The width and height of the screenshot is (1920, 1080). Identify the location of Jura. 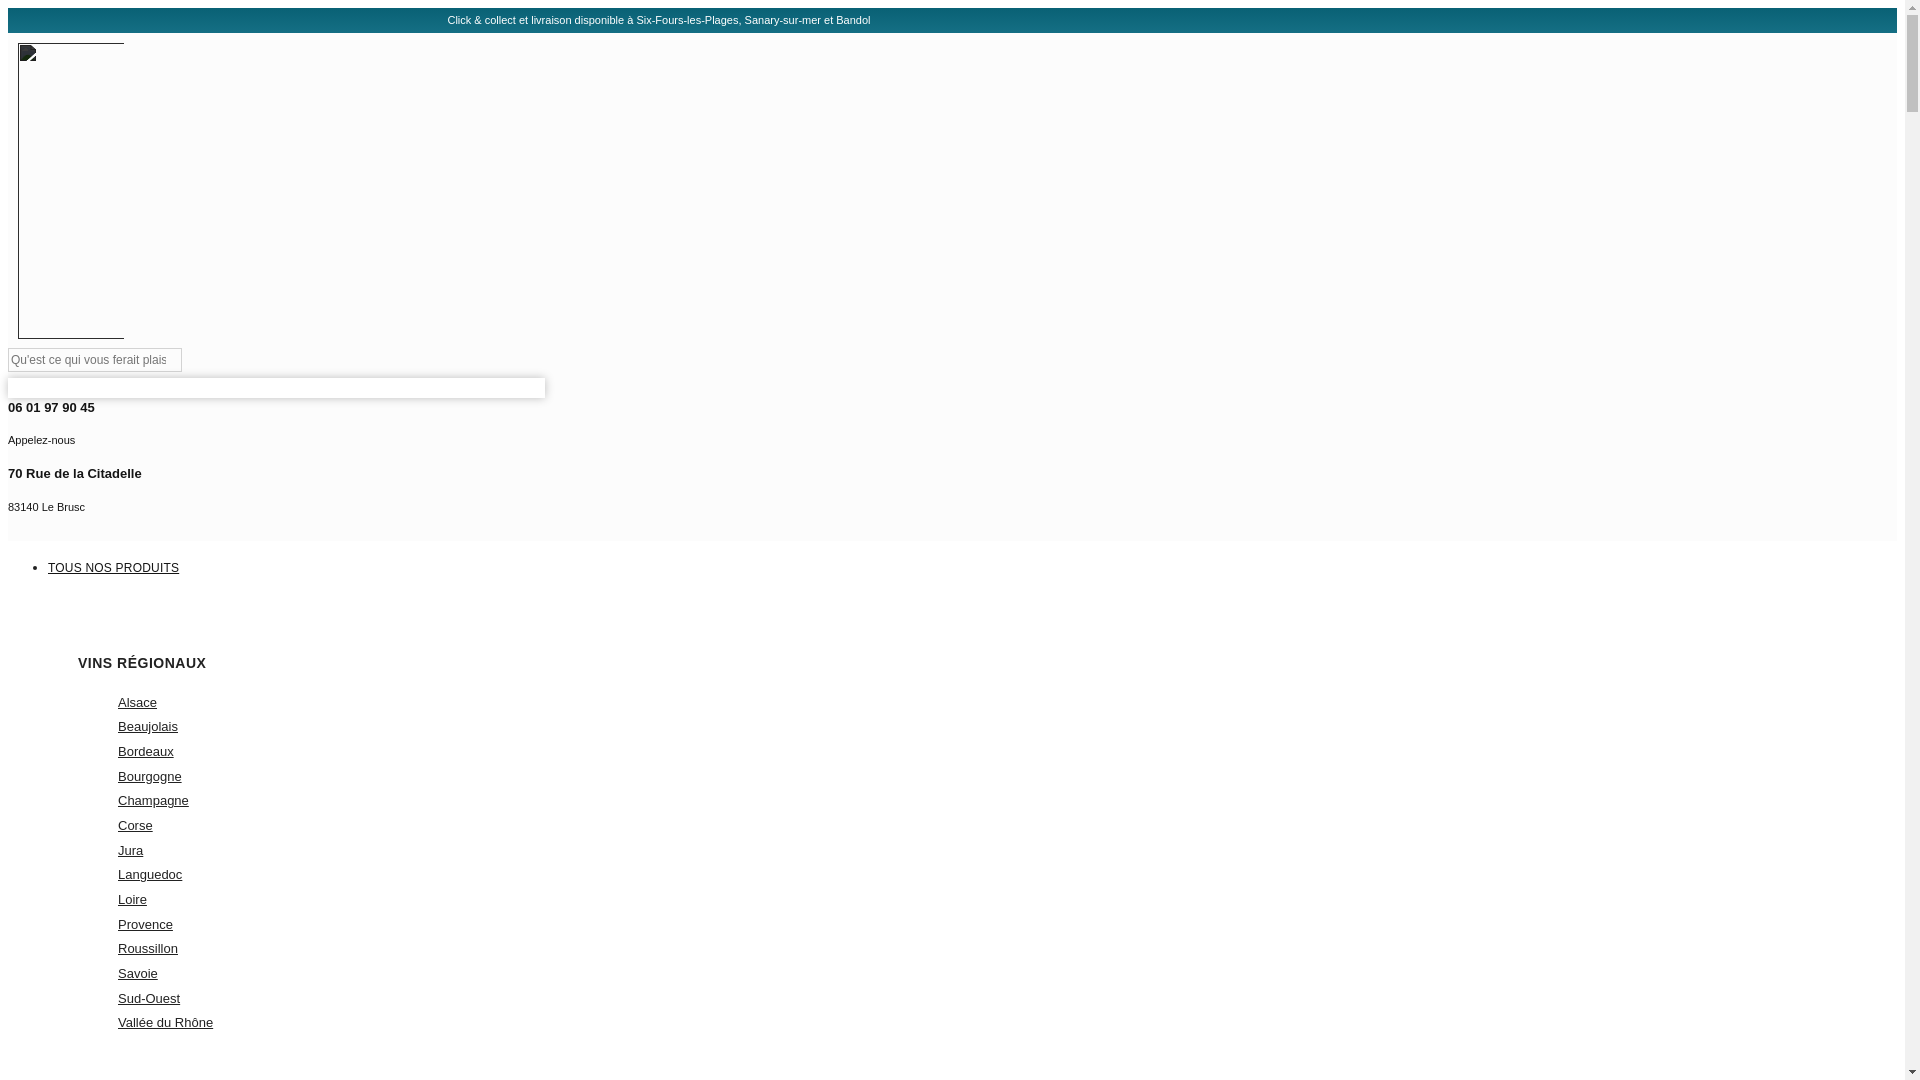
(130, 850).